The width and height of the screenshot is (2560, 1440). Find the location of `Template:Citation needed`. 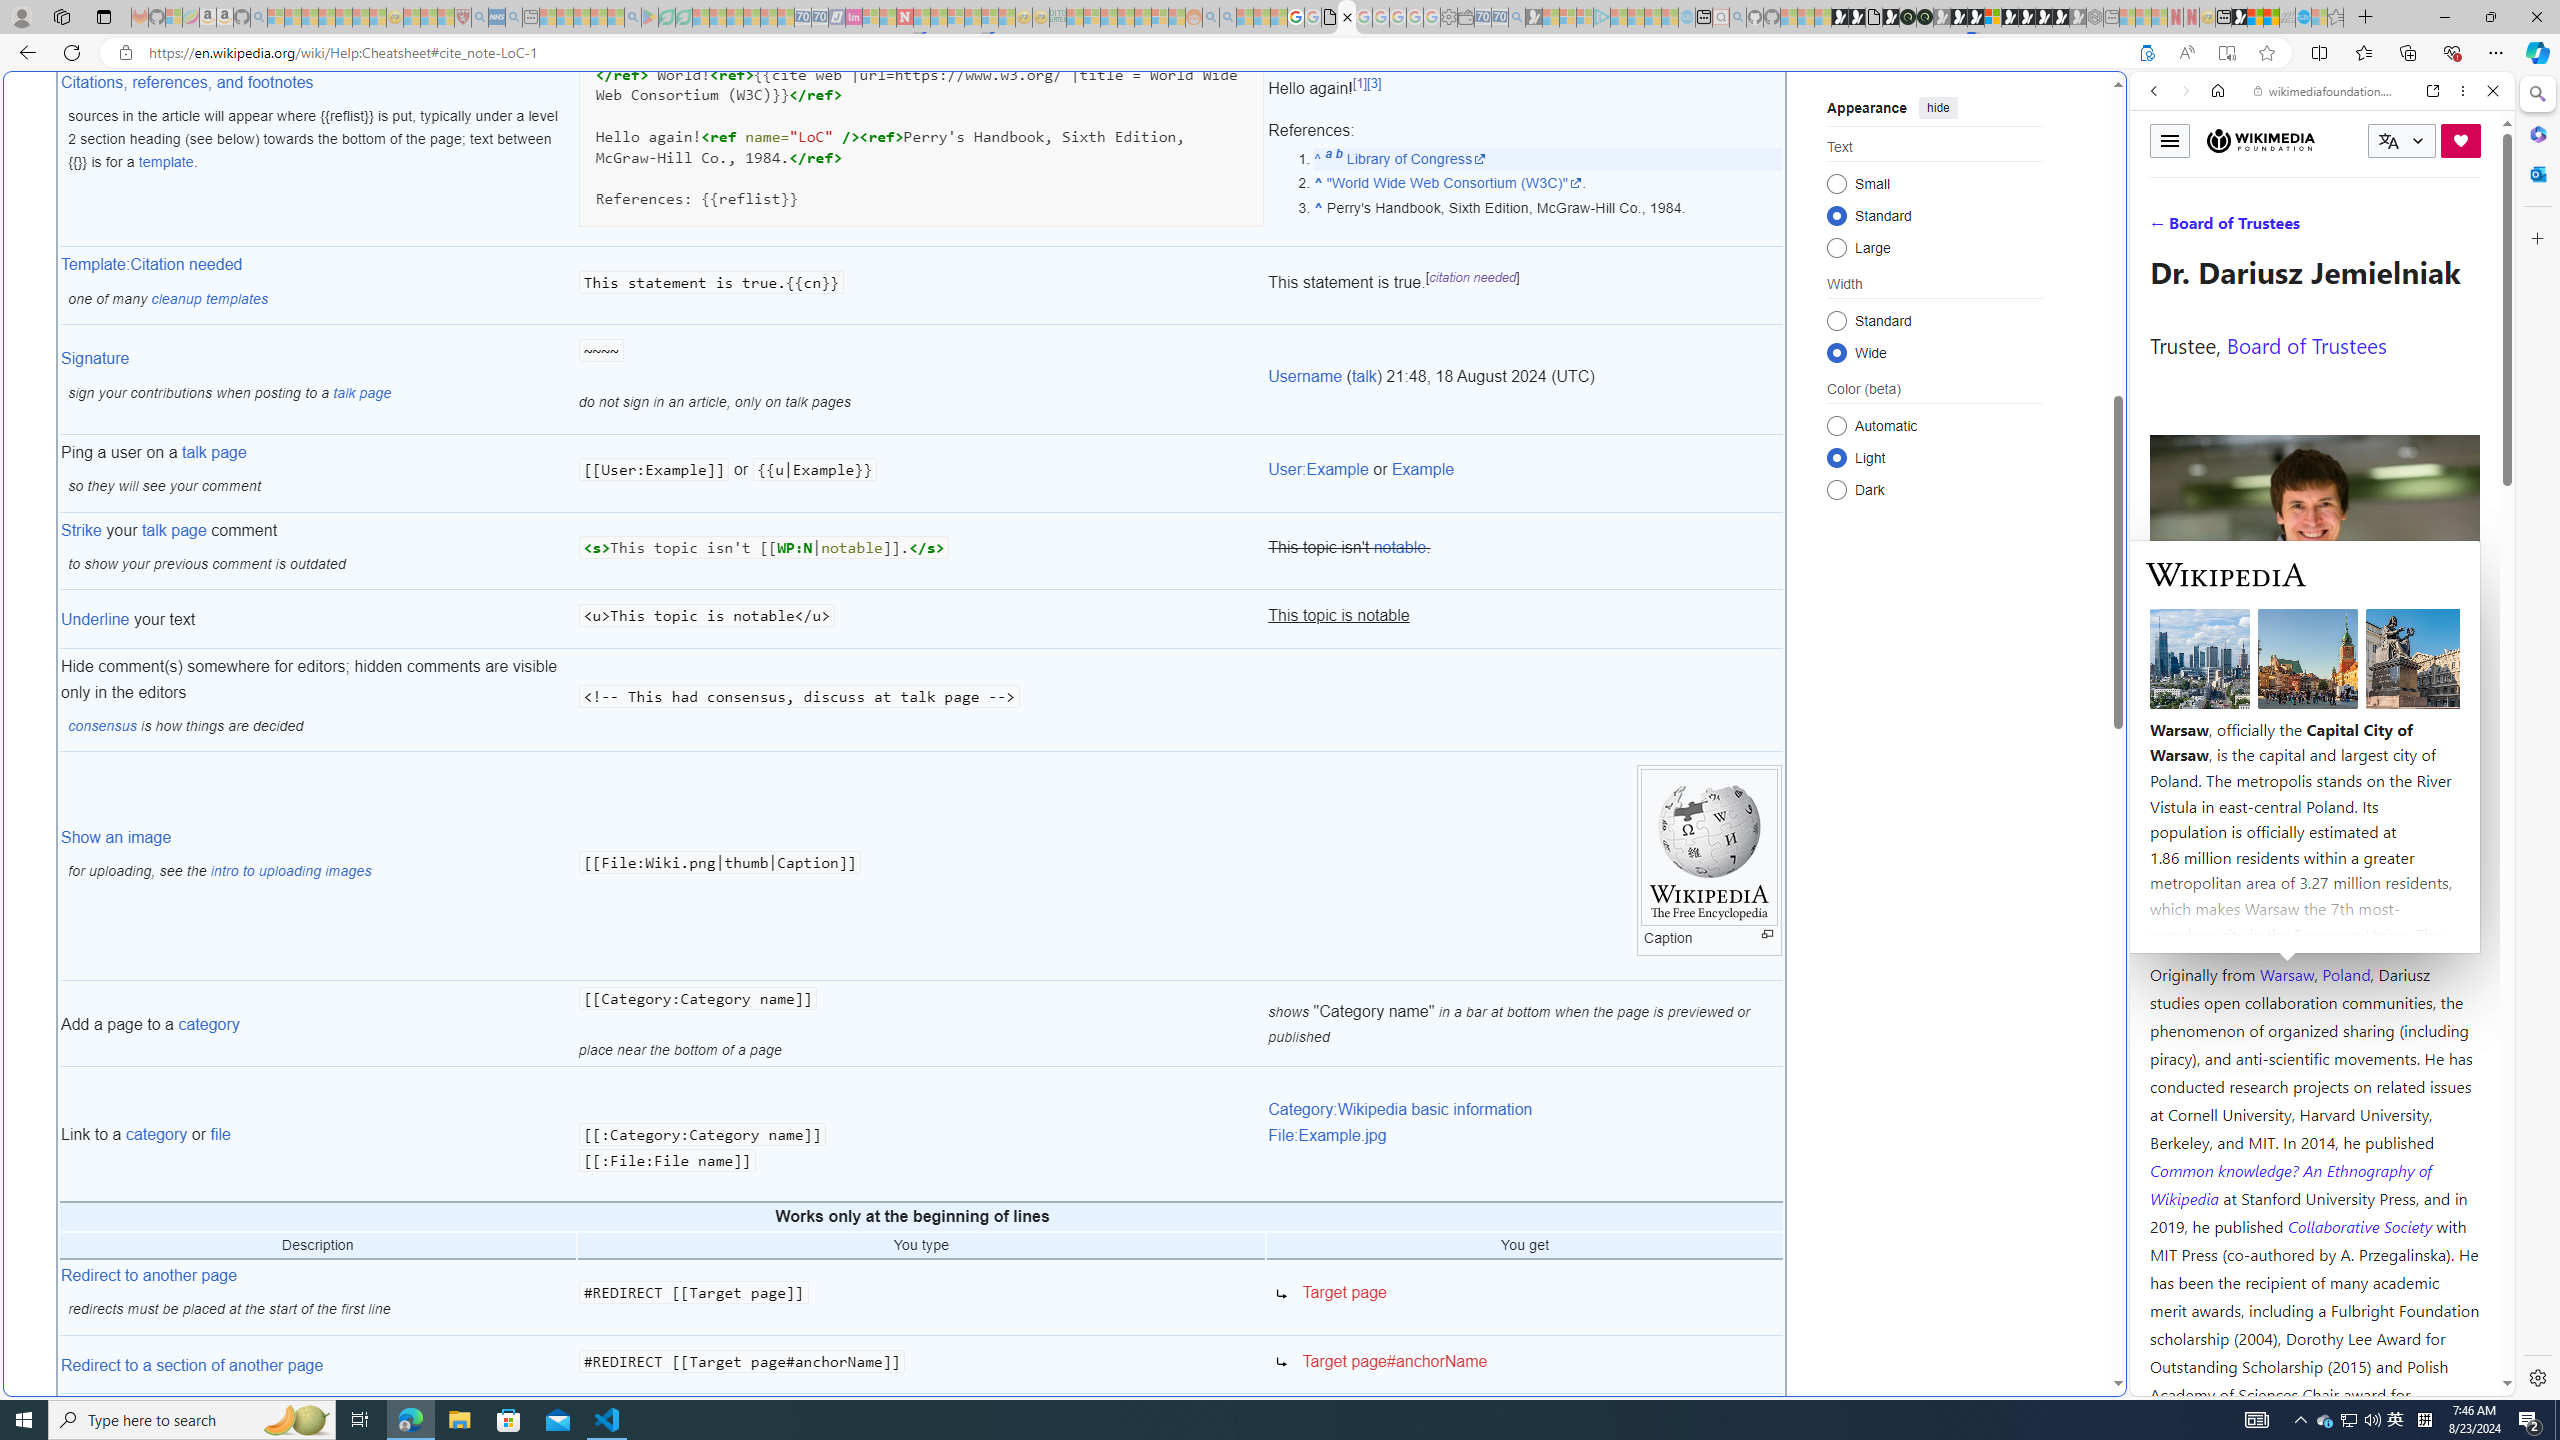

Template:Citation needed is located at coordinates (152, 264).